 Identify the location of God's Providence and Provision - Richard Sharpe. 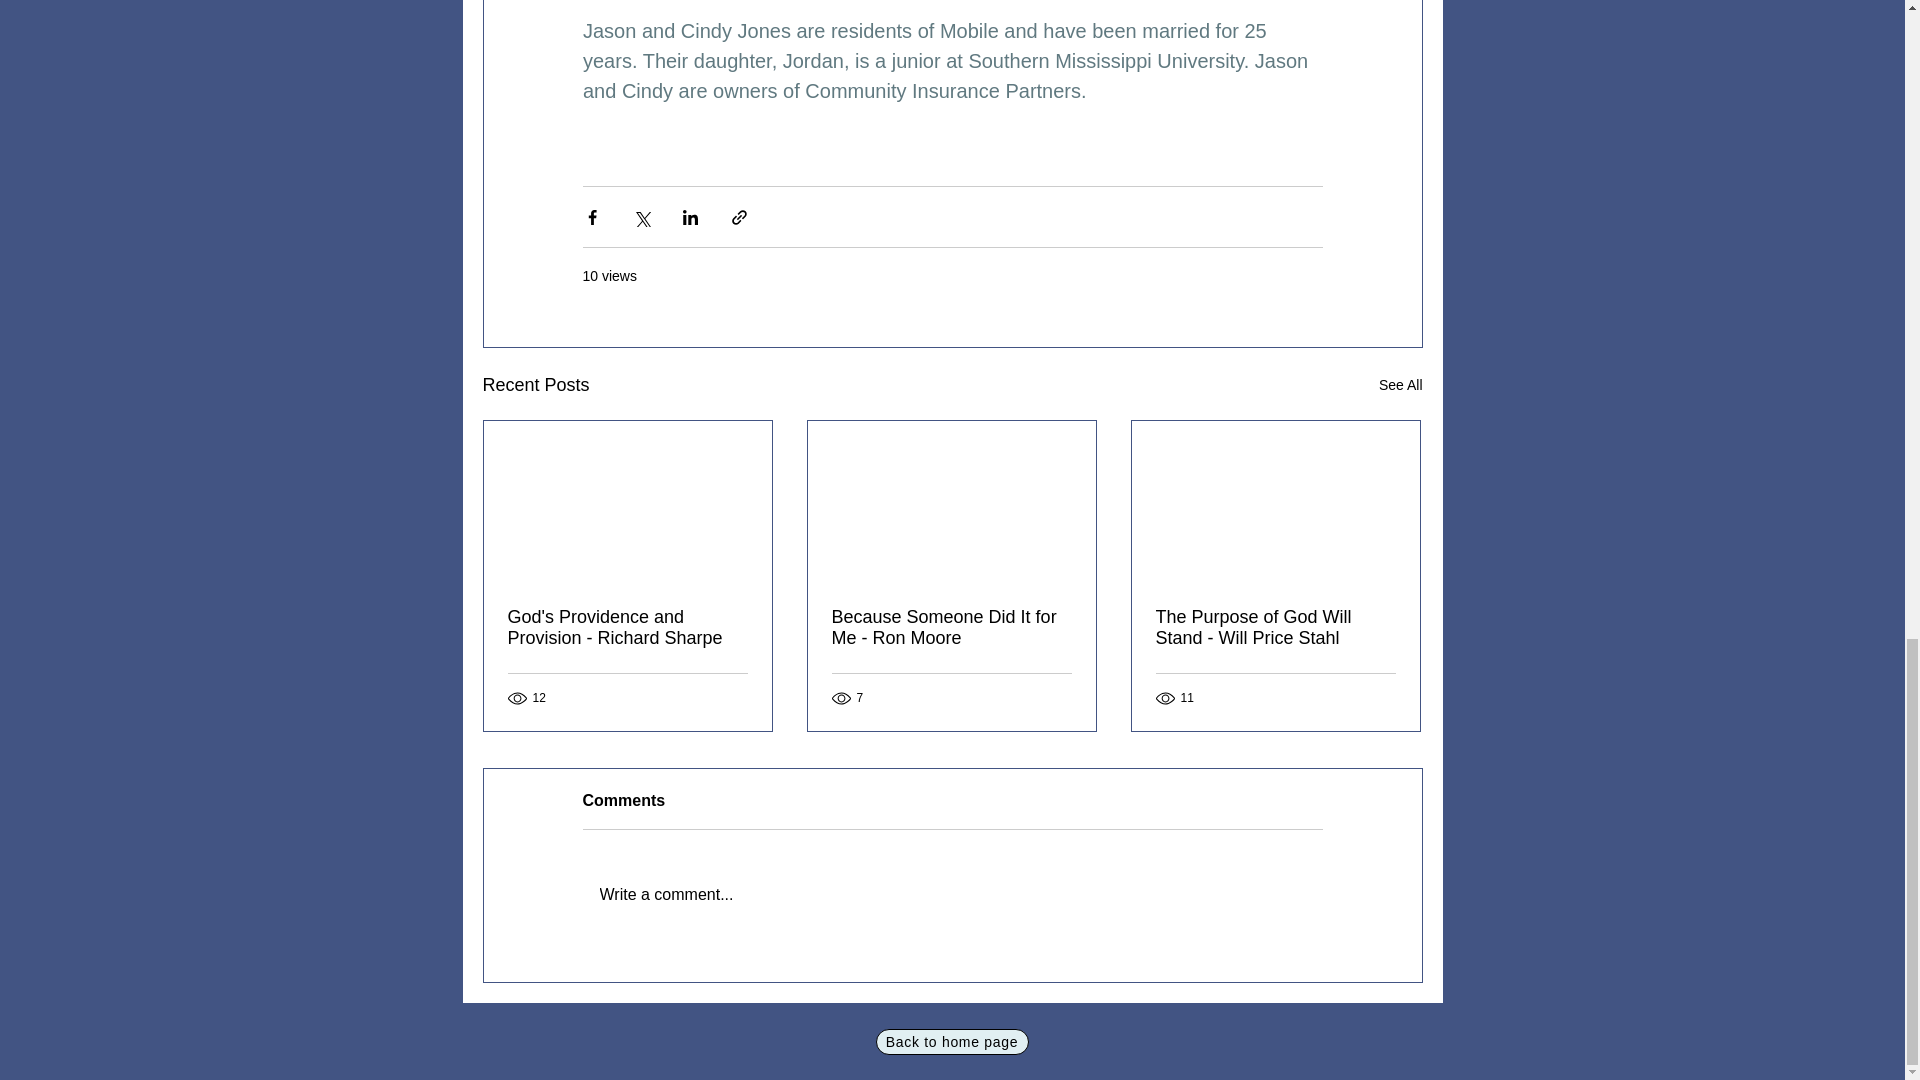
(628, 628).